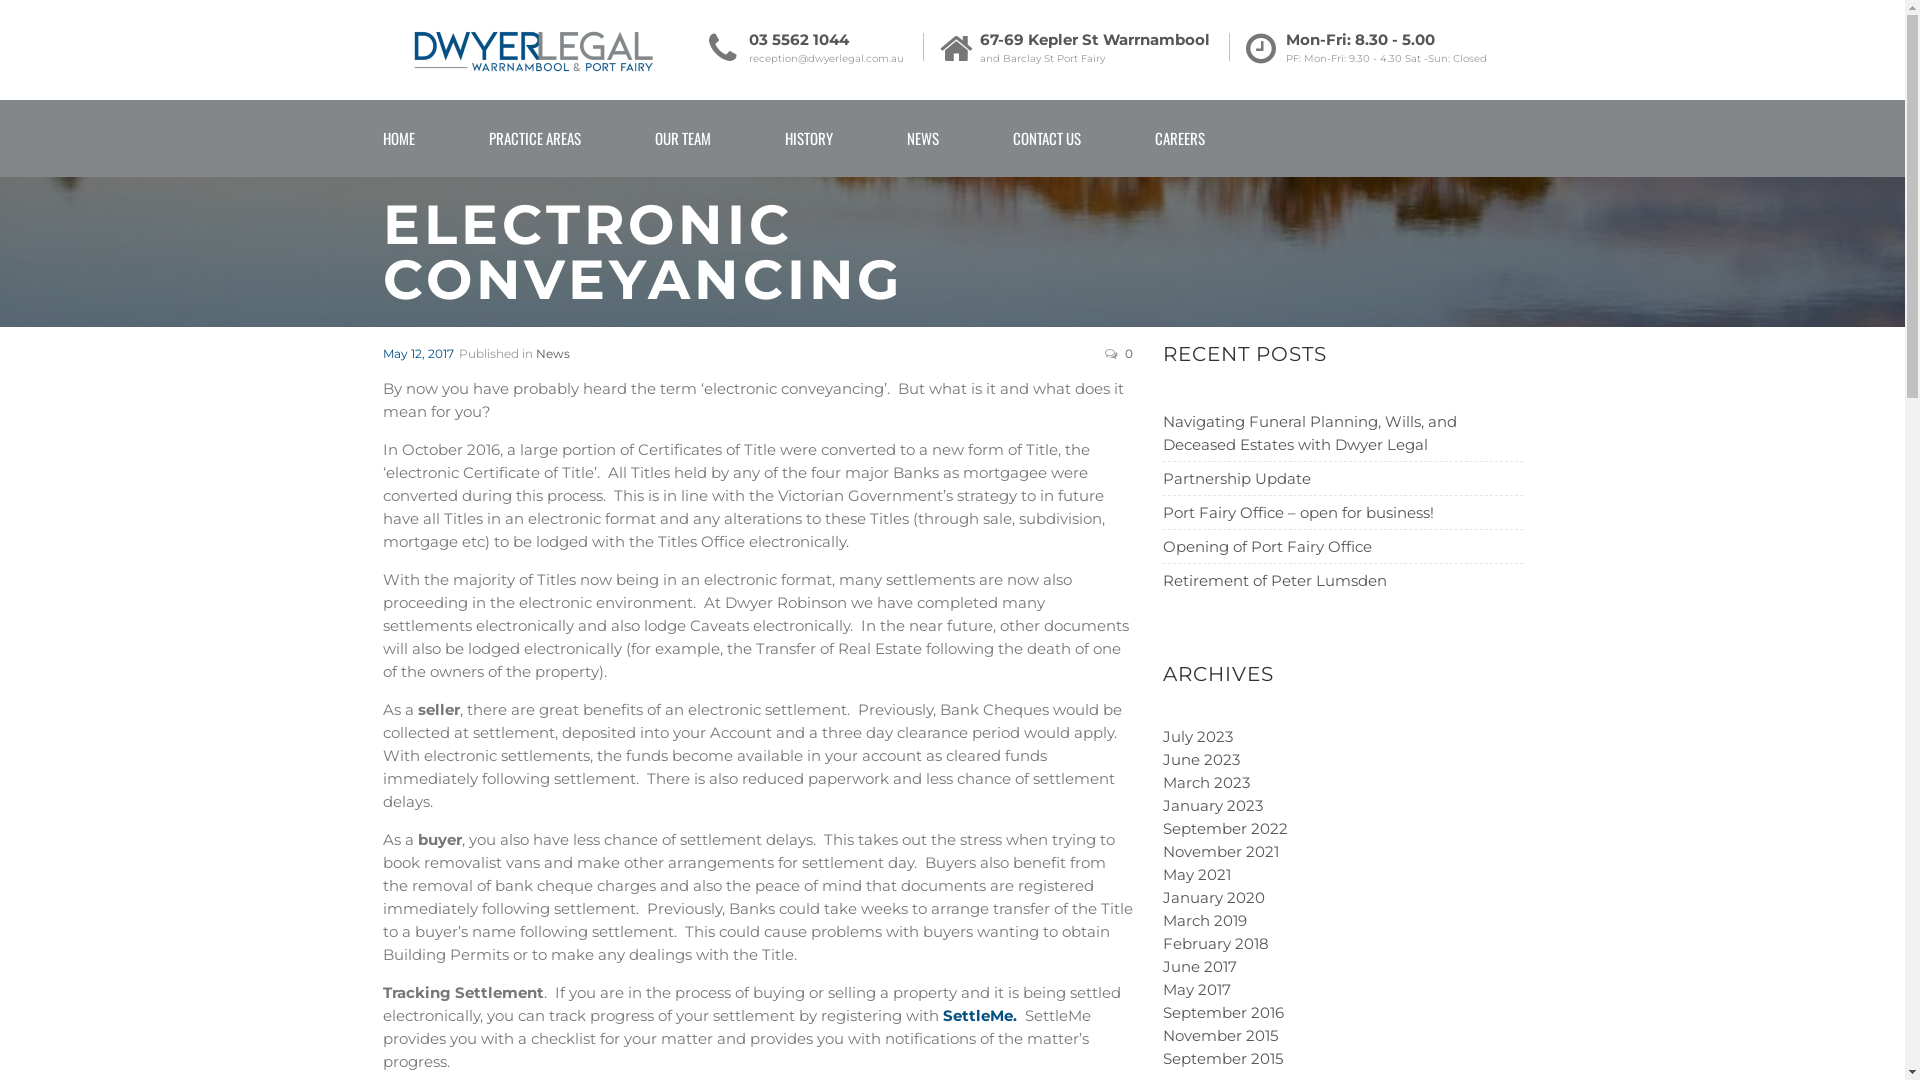 The width and height of the screenshot is (1920, 1080). Describe the element at coordinates (1199, 966) in the screenshot. I see `June 2017` at that location.